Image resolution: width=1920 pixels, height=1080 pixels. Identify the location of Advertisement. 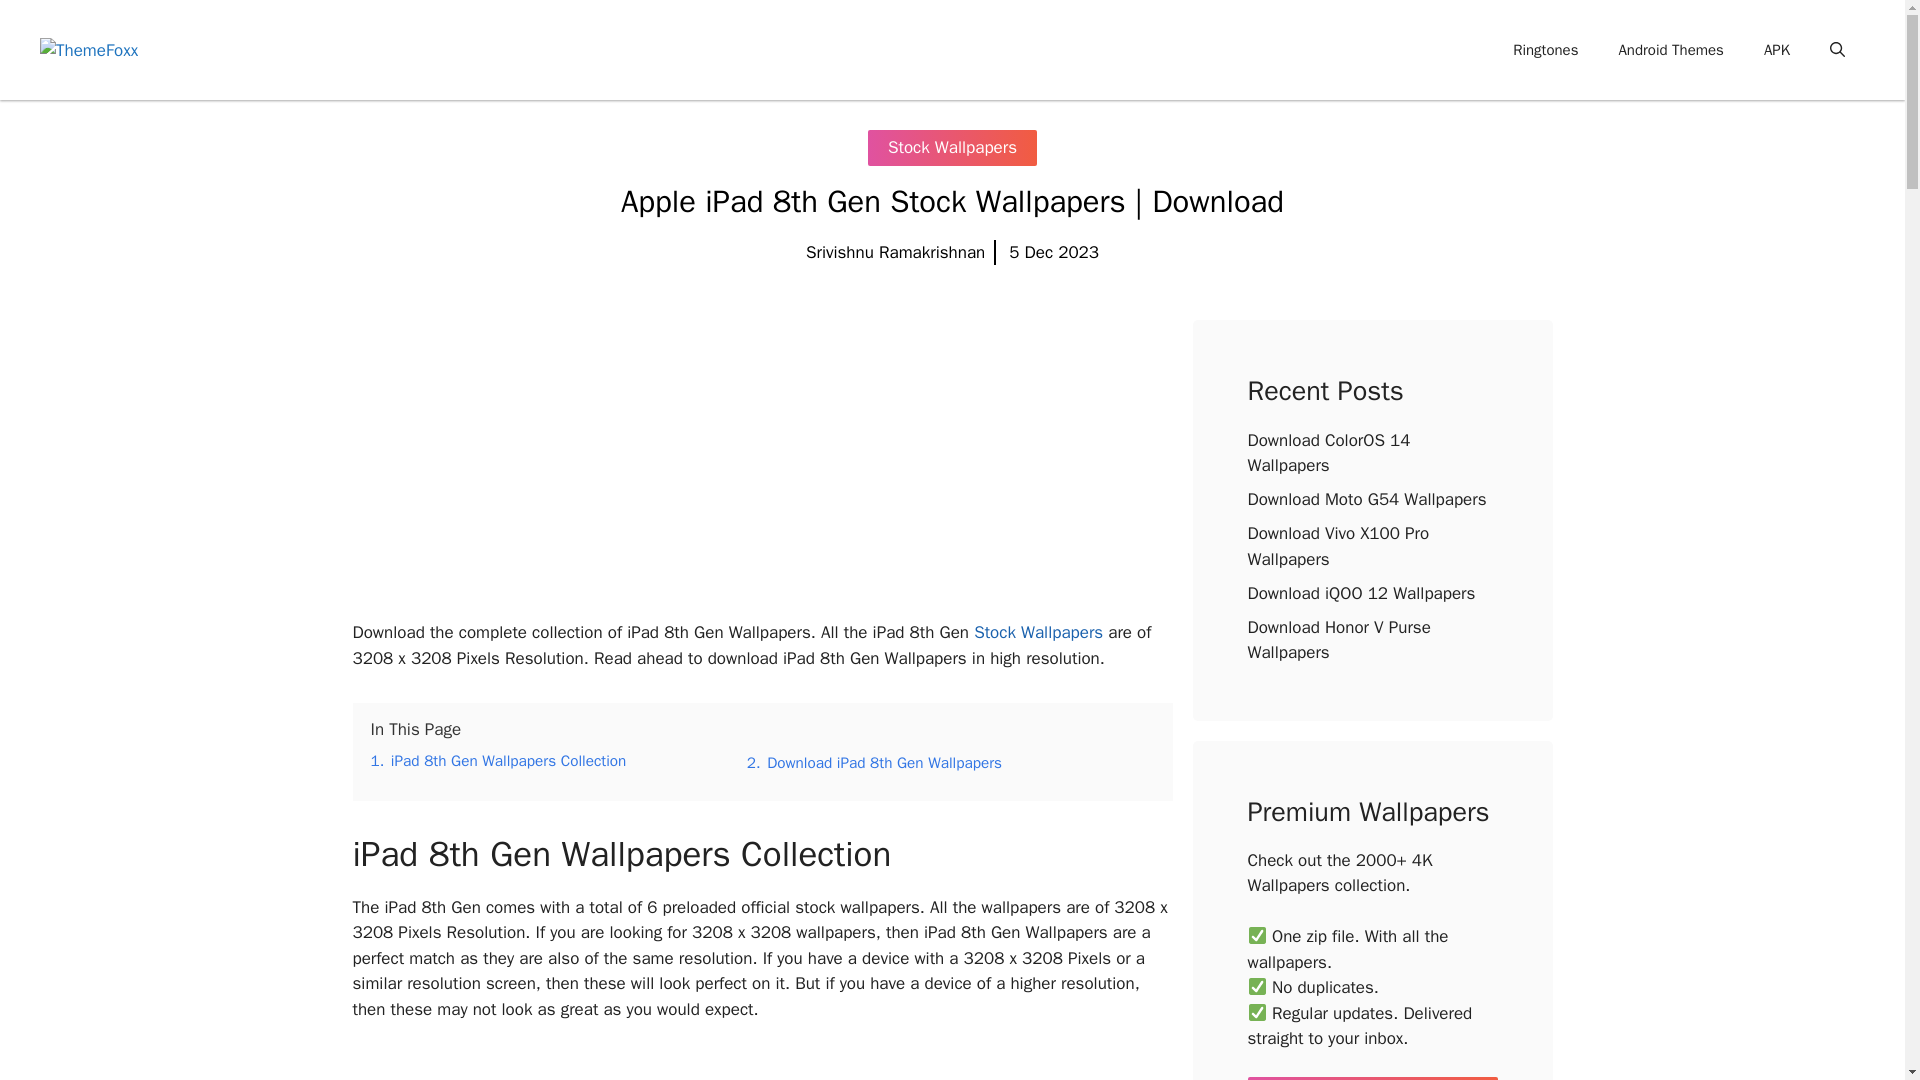
(761, 460).